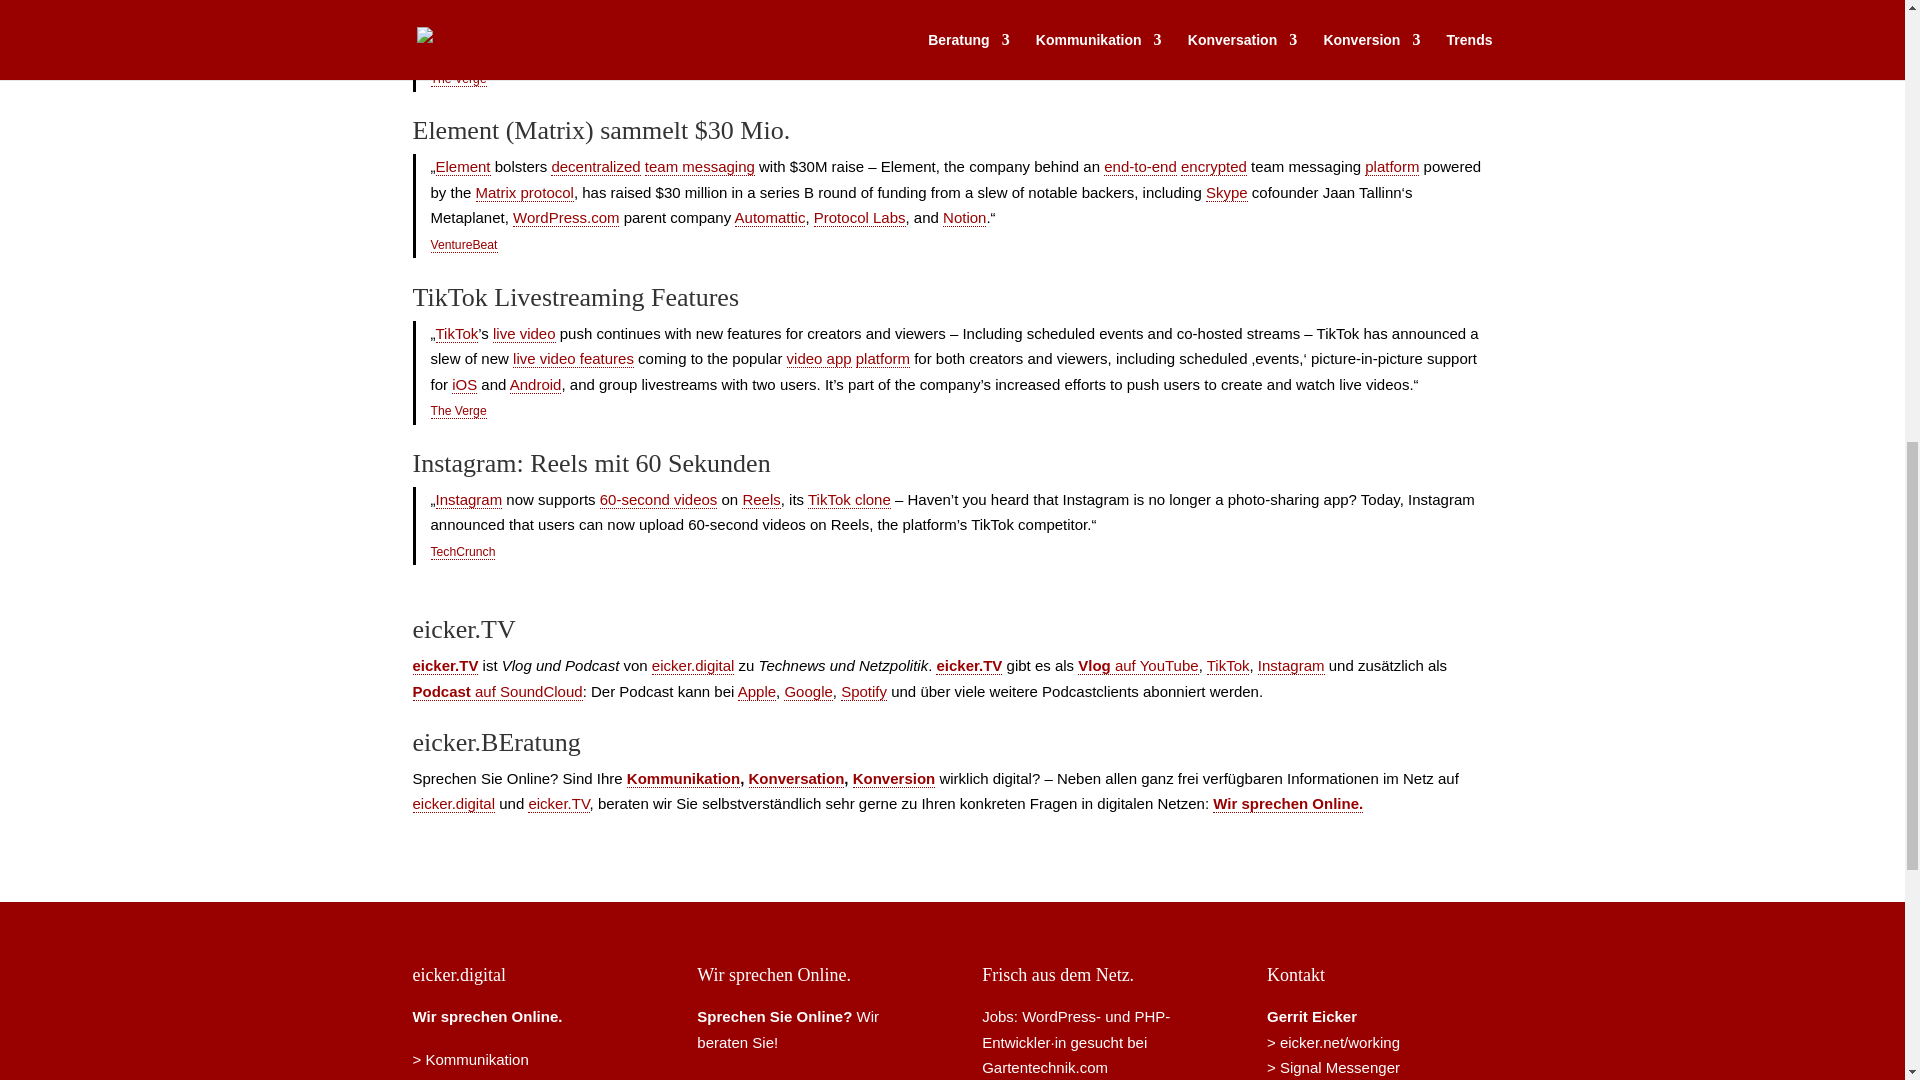 The image size is (1920, 1080). Describe the element at coordinates (894, 779) in the screenshot. I see `Konversionsberatung` at that location.